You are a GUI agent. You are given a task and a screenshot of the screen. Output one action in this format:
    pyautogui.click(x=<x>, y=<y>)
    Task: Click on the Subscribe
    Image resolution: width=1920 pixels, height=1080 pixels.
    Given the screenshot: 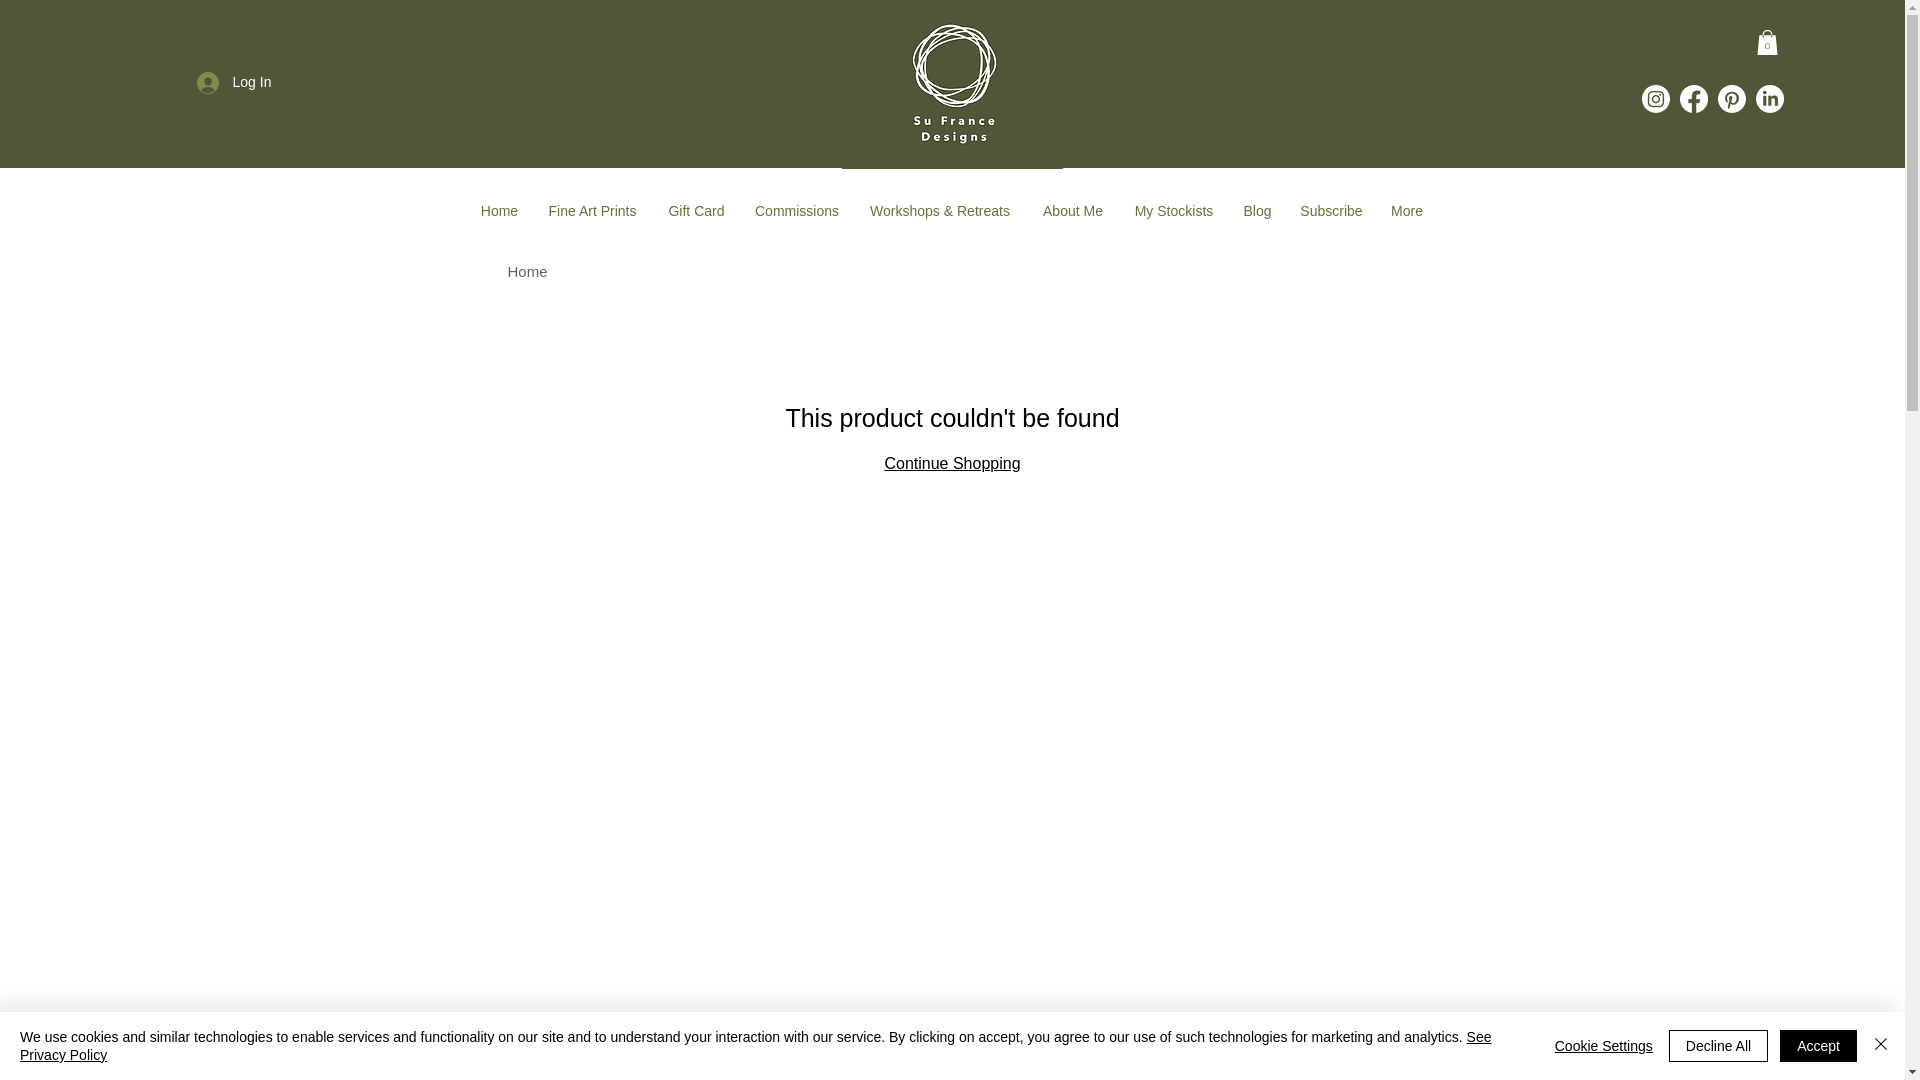 What is the action you would take?
    pyautogui.click(x=1331, y=212)
    